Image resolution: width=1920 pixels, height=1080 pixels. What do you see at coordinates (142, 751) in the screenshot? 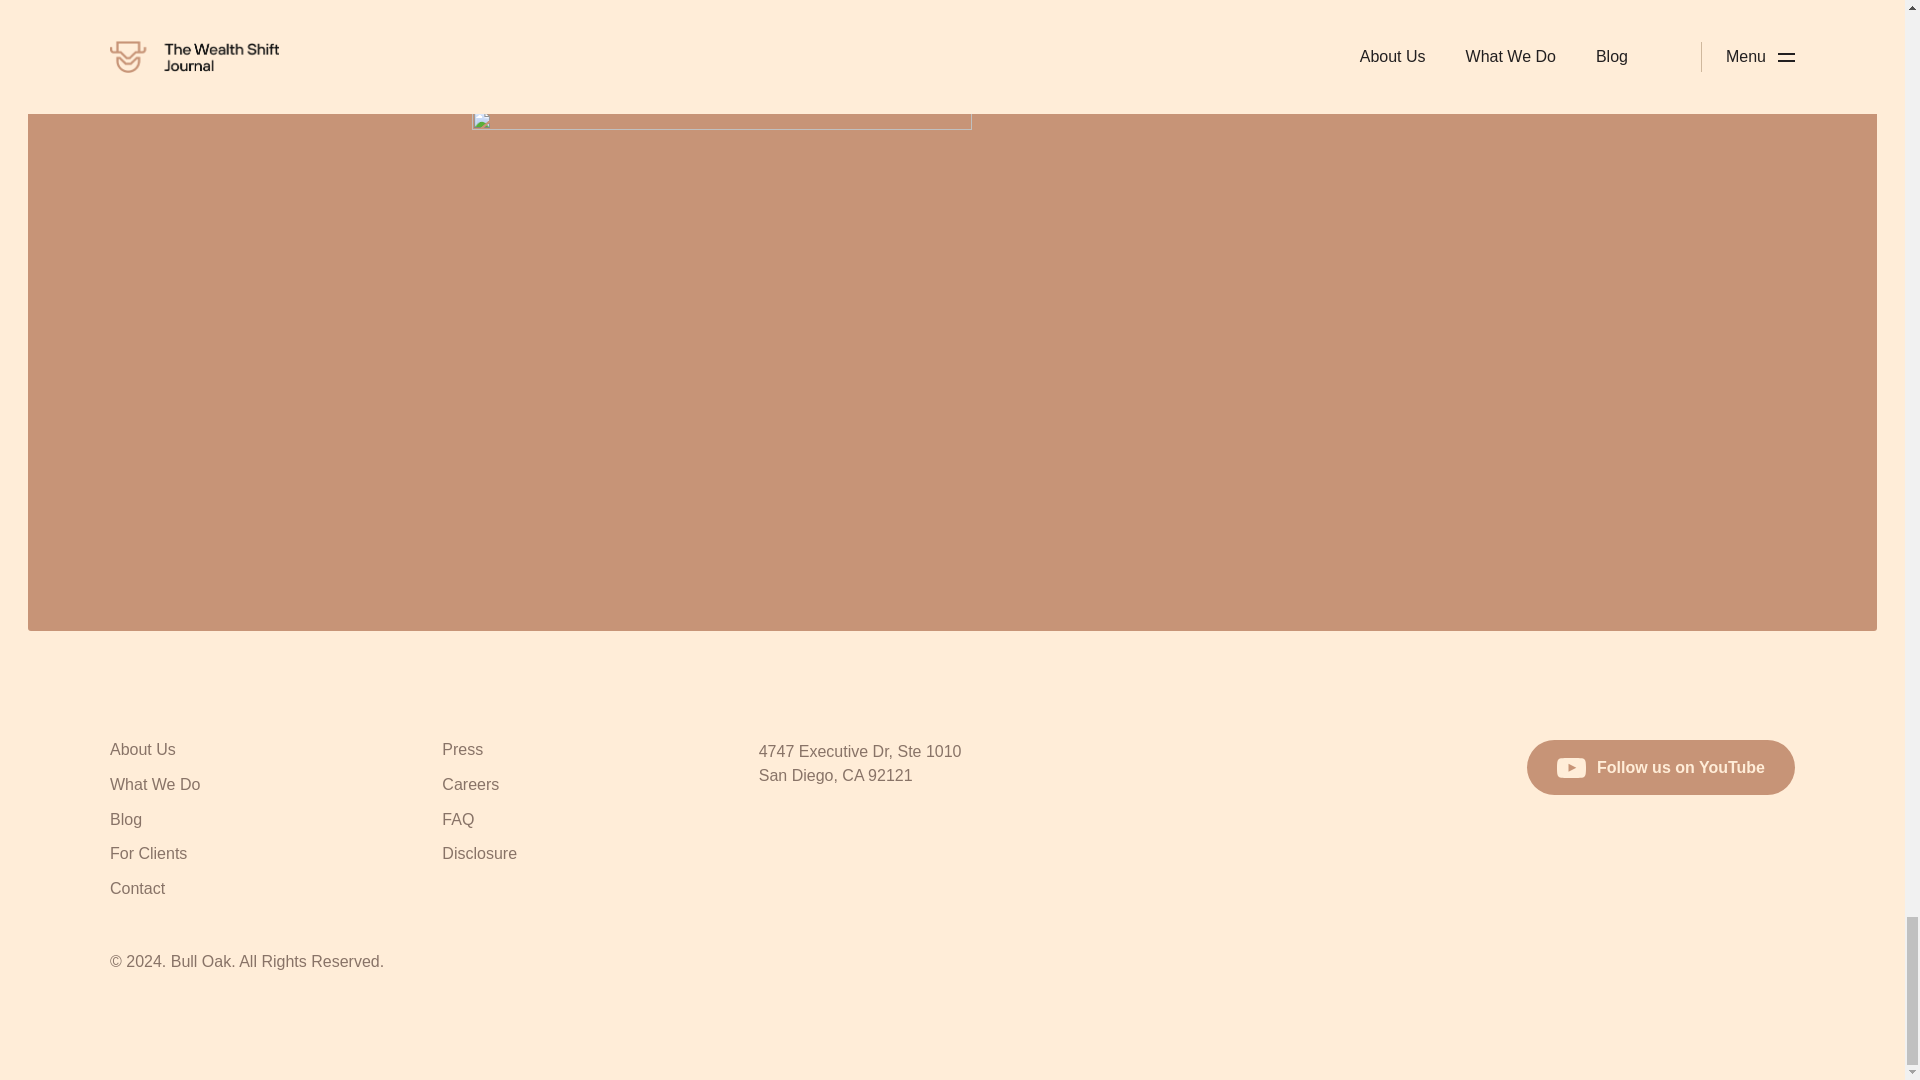
I see `About Us` at bounding box center [142, 751].